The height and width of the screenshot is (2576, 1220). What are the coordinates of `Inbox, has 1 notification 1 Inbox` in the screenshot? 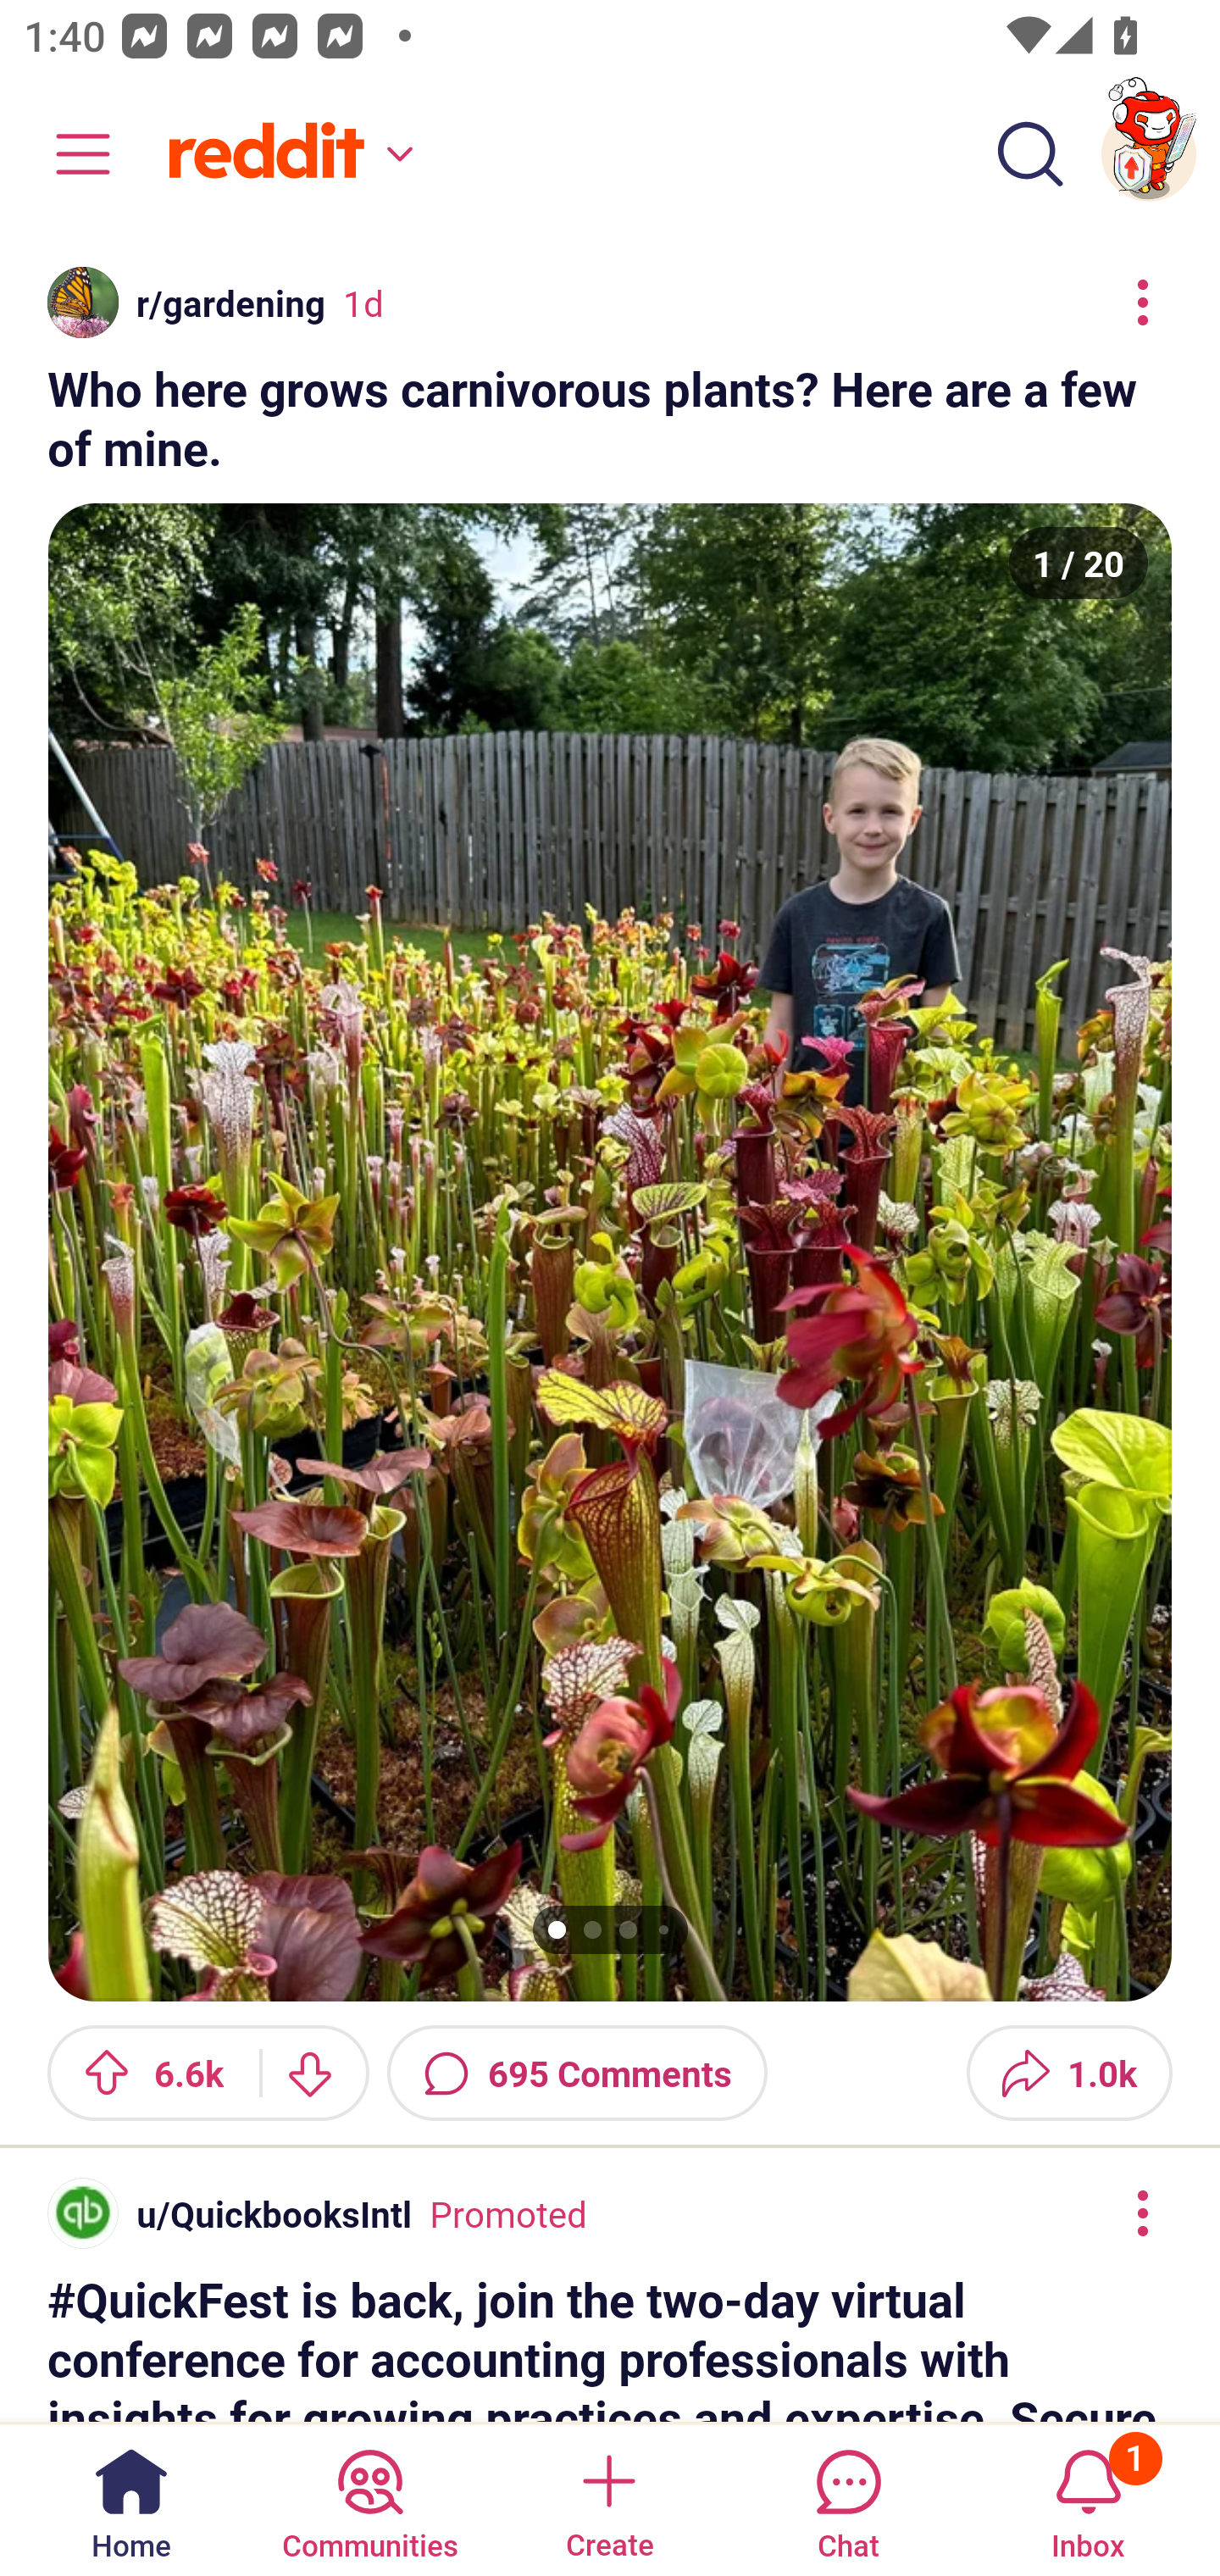 It's located at (1088, 2498).